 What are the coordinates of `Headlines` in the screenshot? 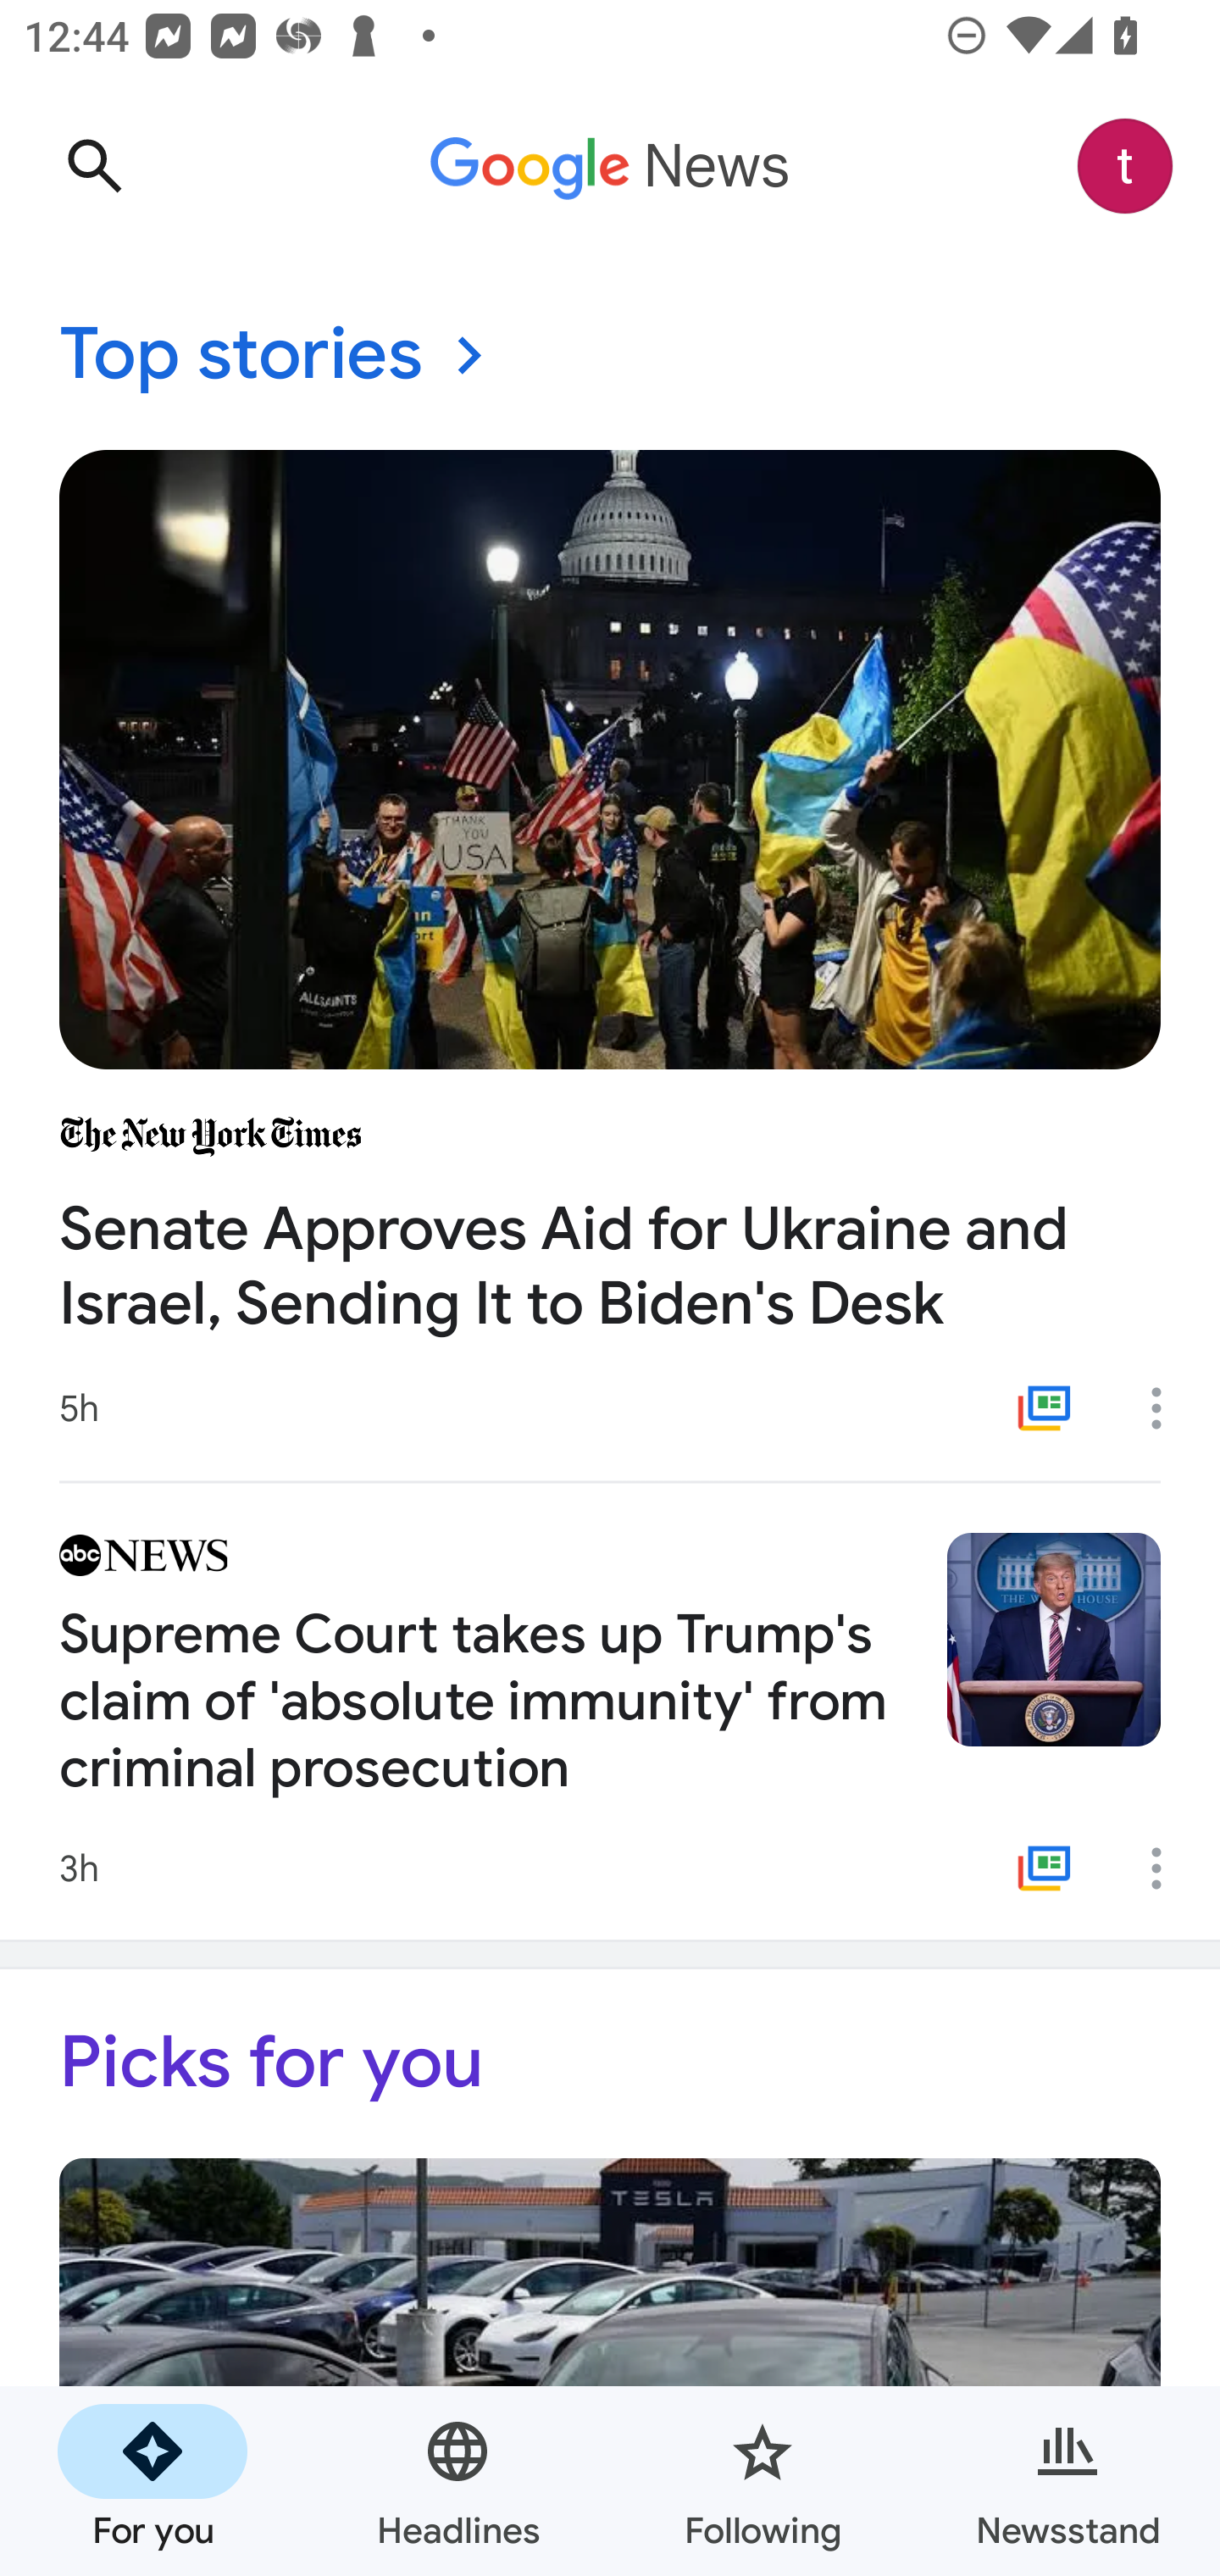 It's located at (457, 2481).